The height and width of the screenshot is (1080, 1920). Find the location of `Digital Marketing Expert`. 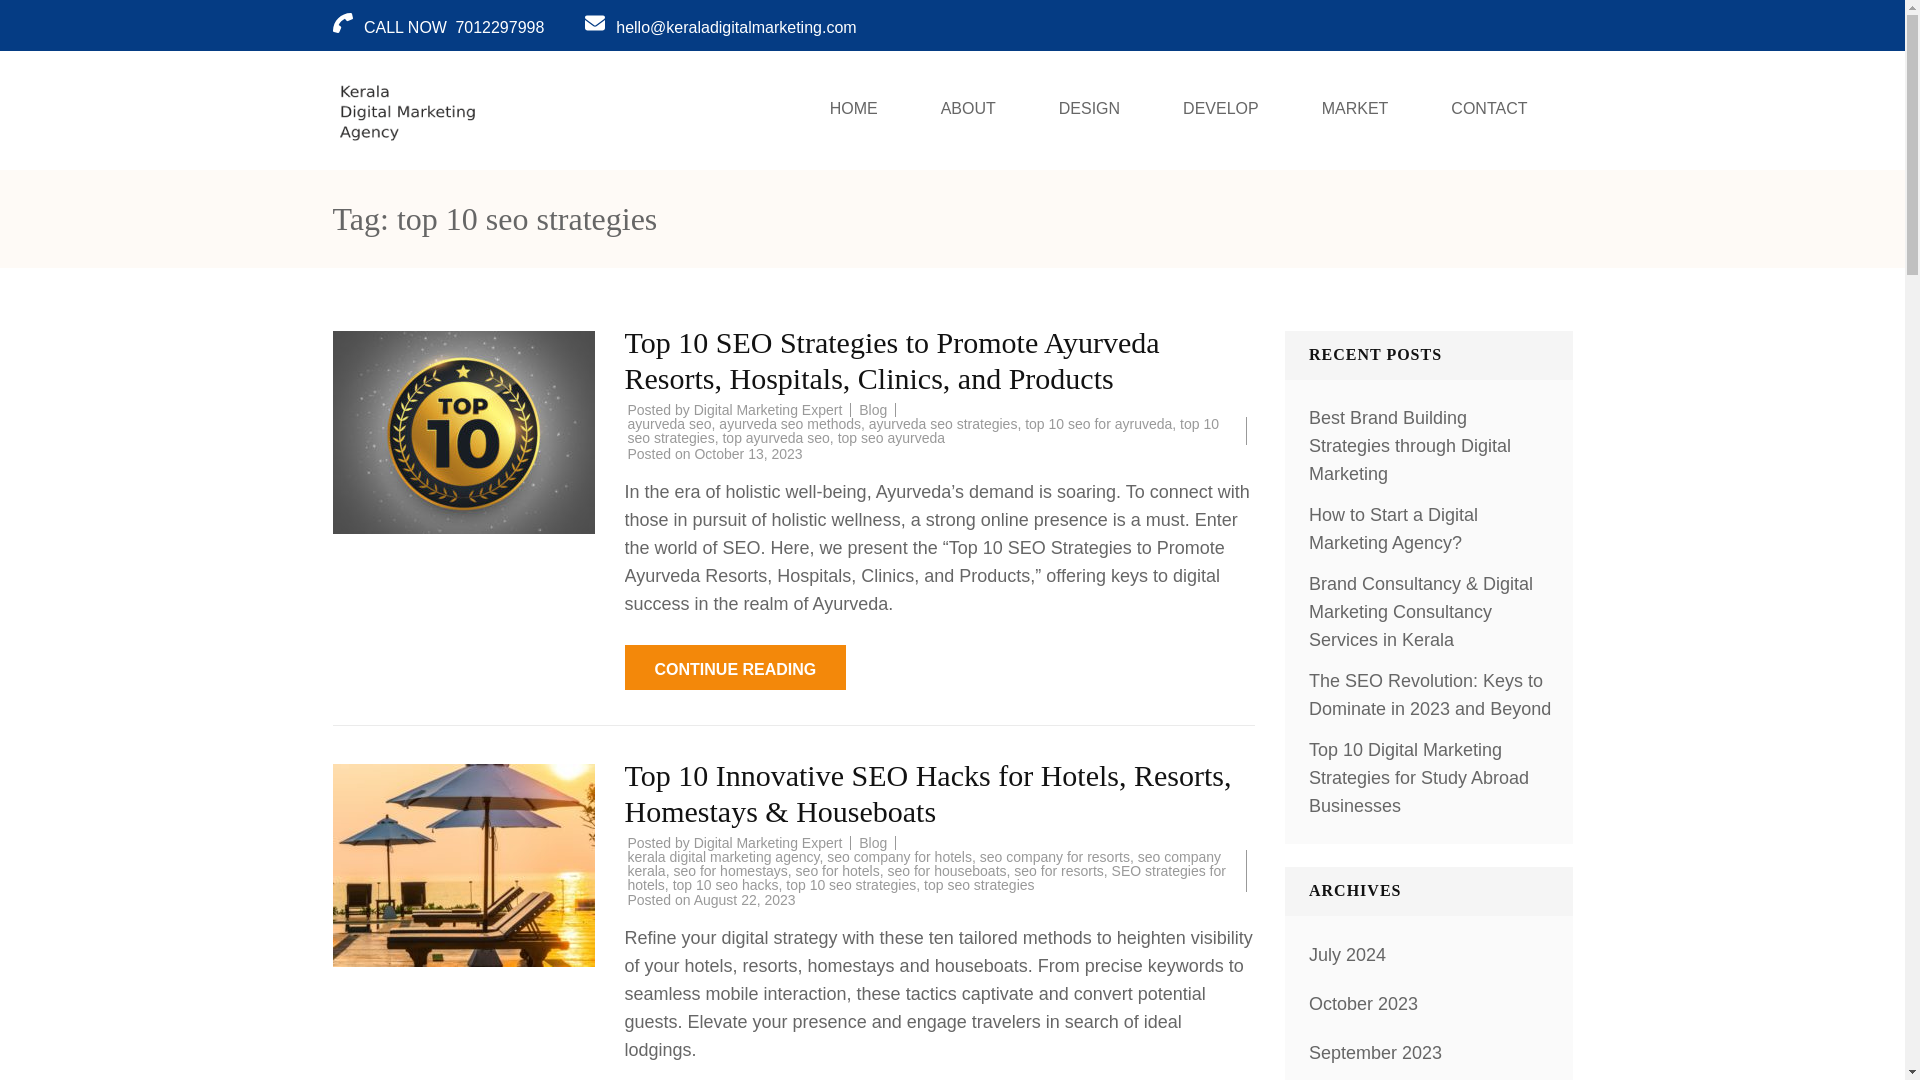

Digital Marketing Expert is located at coordinates (768, 409).